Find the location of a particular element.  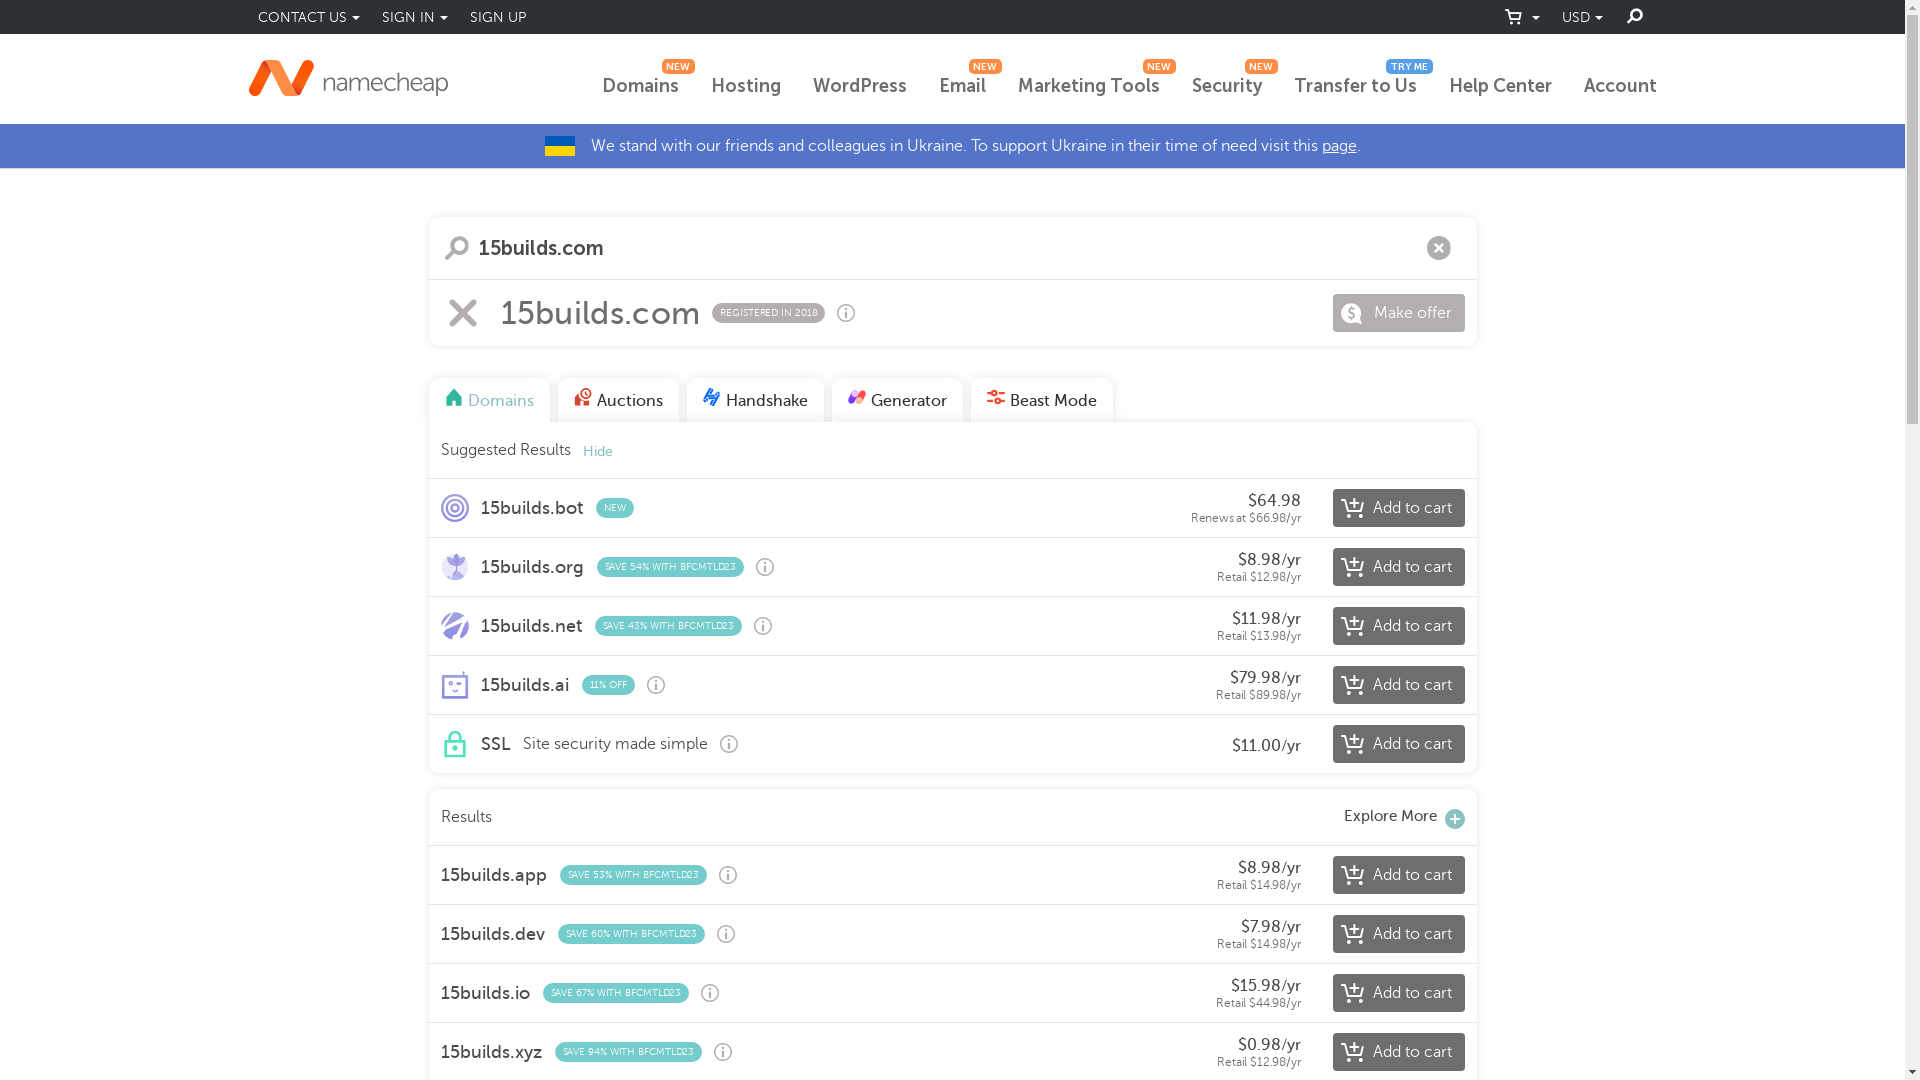

Transfer to Us
TRY ME is located at coordinates (1356, 87).